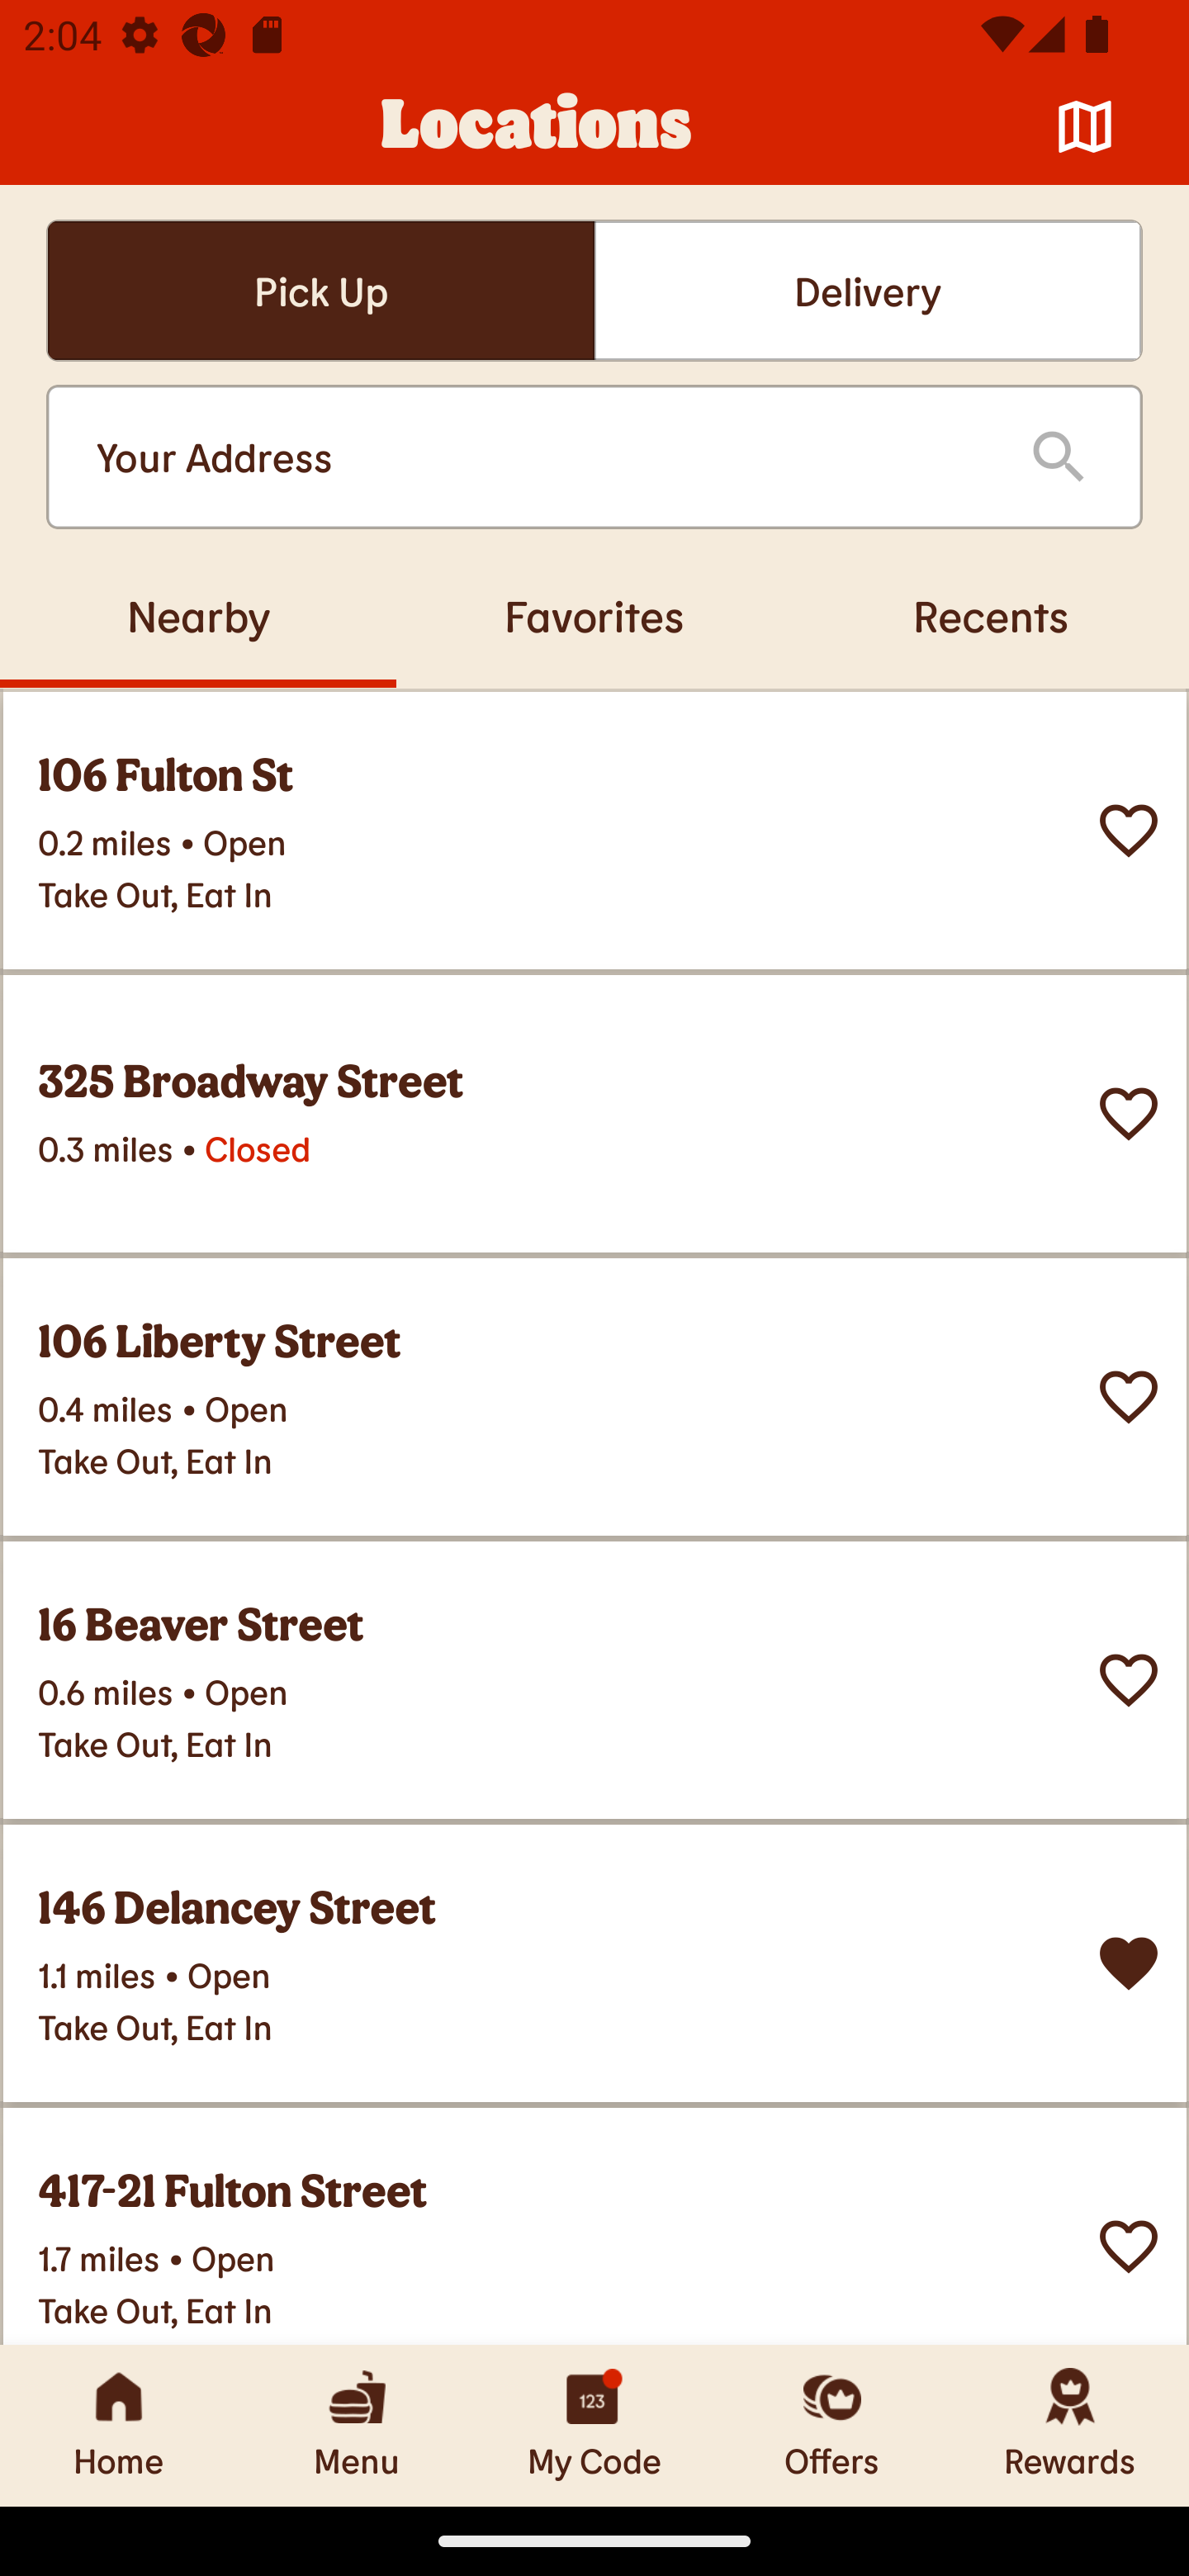 The image size is (1189, 2576). Describe the element at coordinates (537, 127) in the screenshot. I see `Locations` at that location.